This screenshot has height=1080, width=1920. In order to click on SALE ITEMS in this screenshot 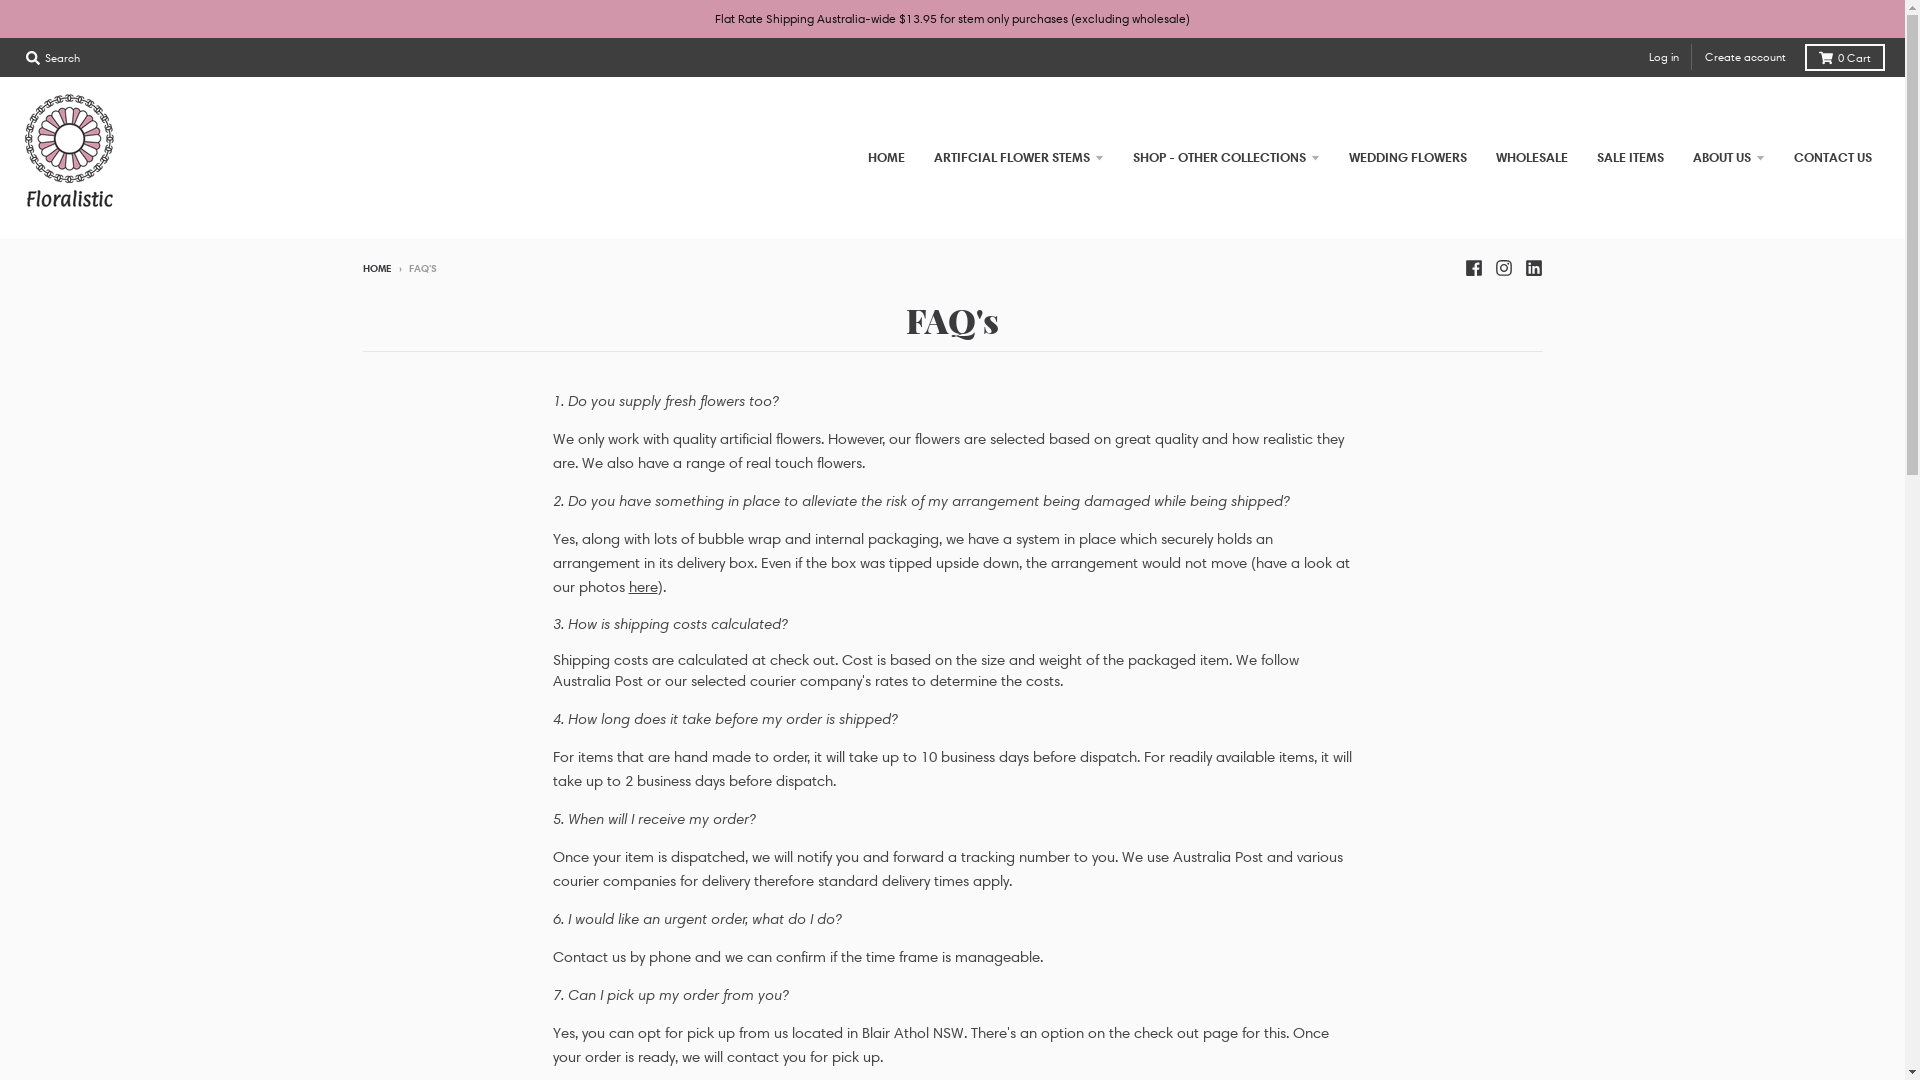, I will do `click(1630, 158)`.